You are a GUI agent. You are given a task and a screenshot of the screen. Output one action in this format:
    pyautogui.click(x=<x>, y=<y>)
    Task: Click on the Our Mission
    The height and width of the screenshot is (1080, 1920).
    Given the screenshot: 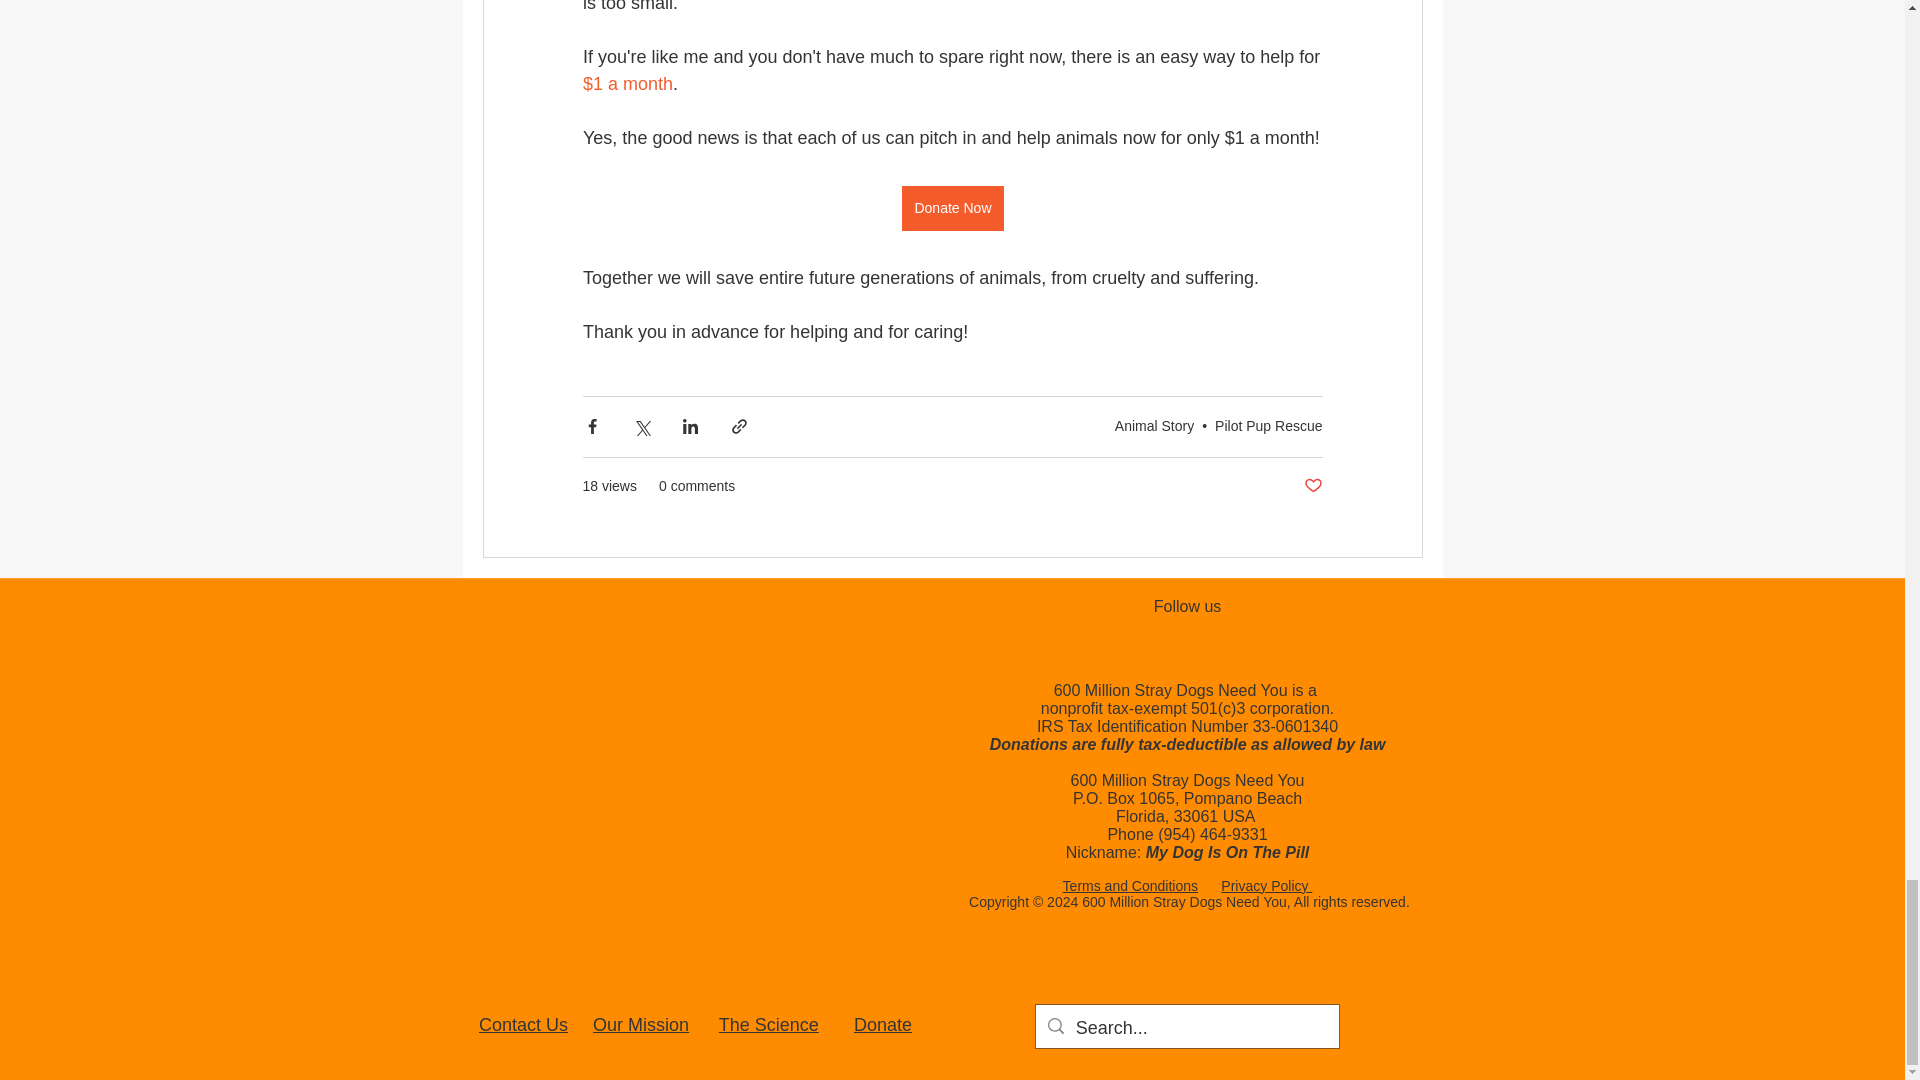 What is the action you would take?
    pyautogui.click(x=641, y=1024)
    